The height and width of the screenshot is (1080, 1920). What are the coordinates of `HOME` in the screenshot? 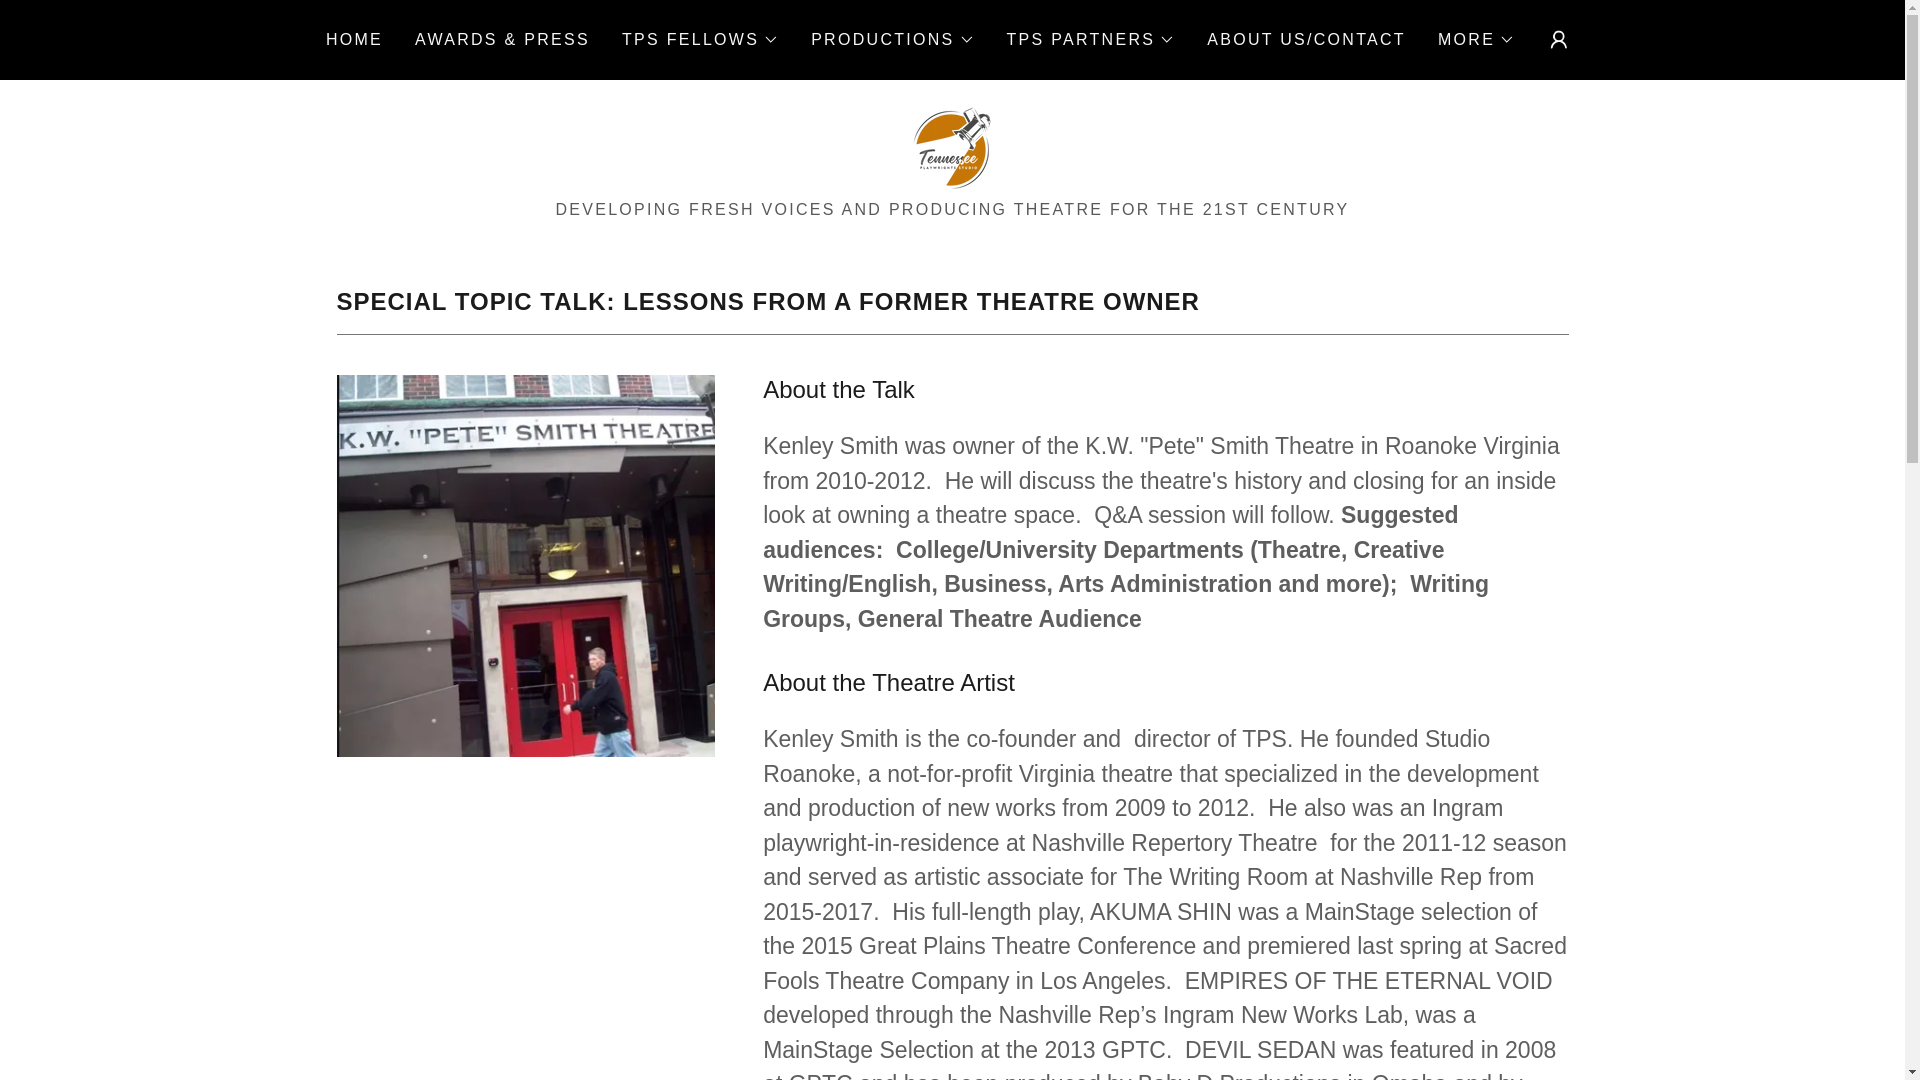 It's located at (354, 40).